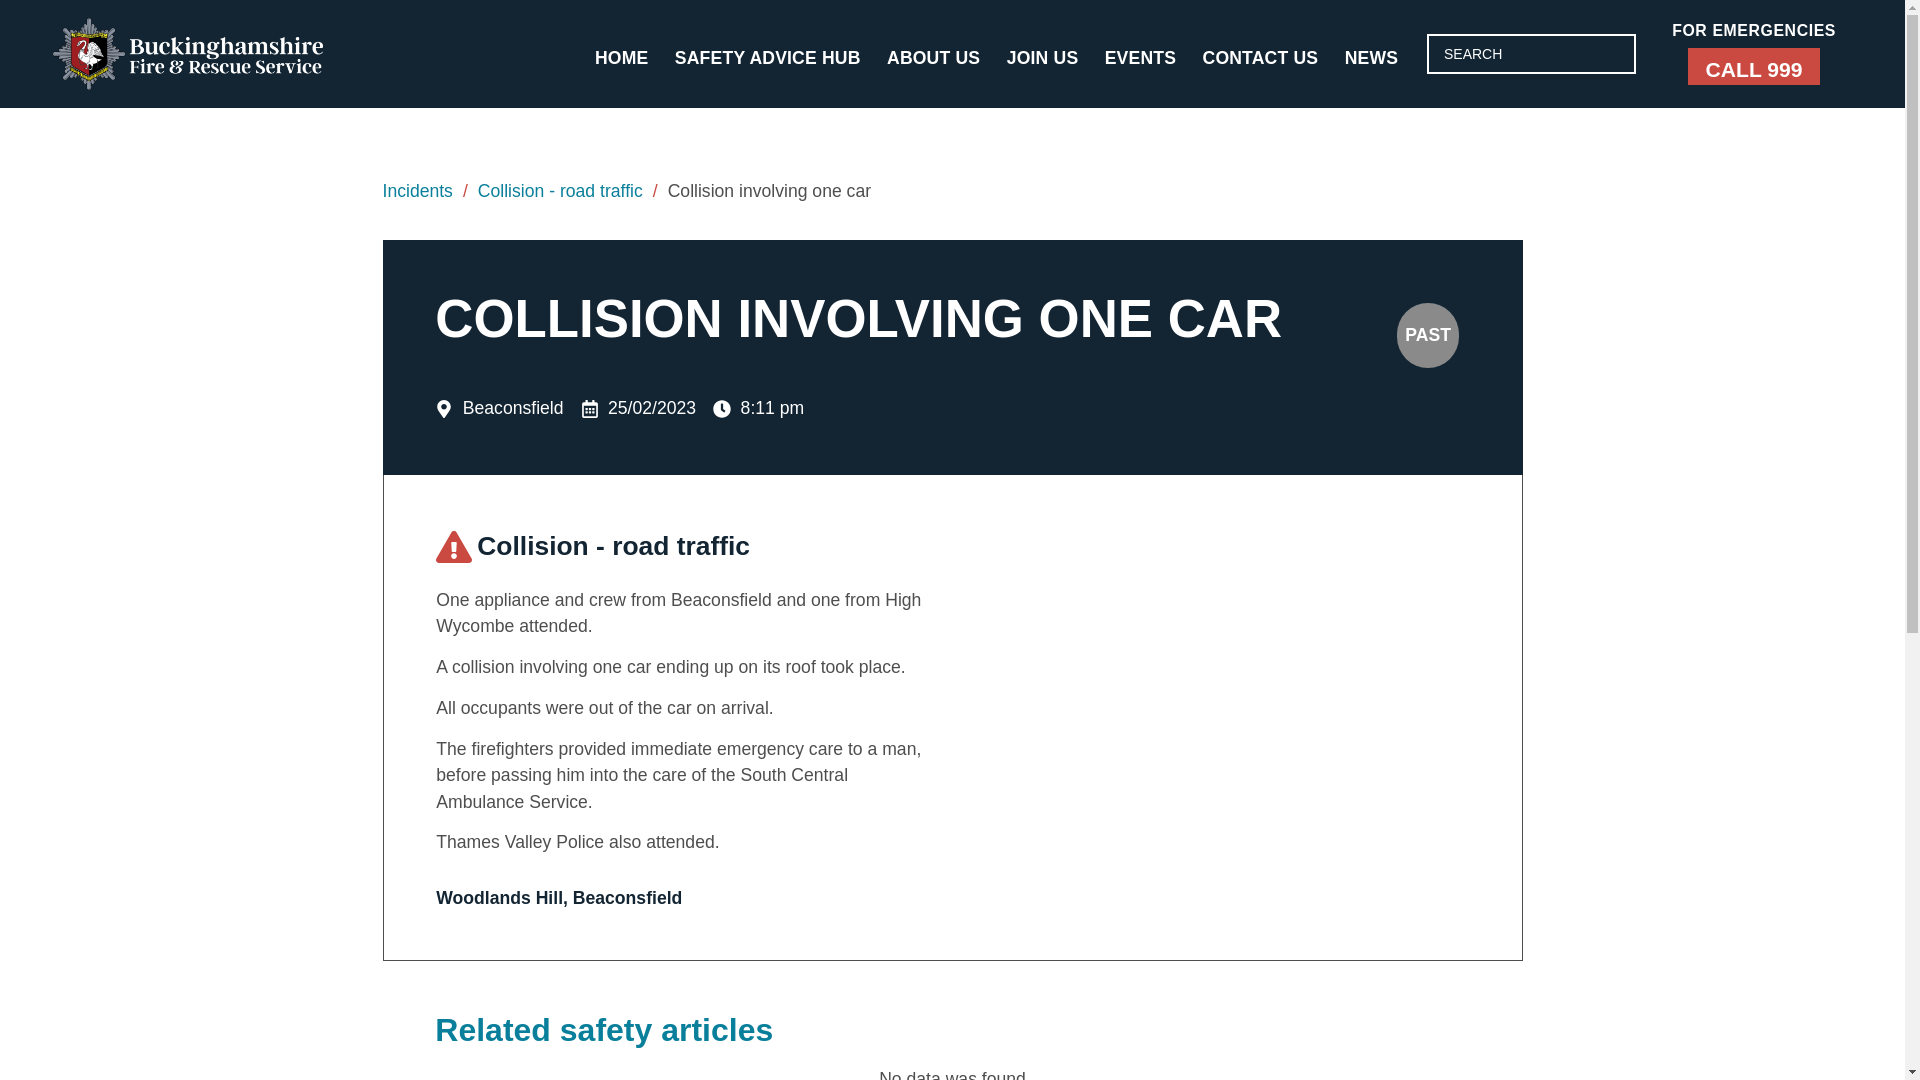  I want to click on JOIN US, so click(1042, 58).